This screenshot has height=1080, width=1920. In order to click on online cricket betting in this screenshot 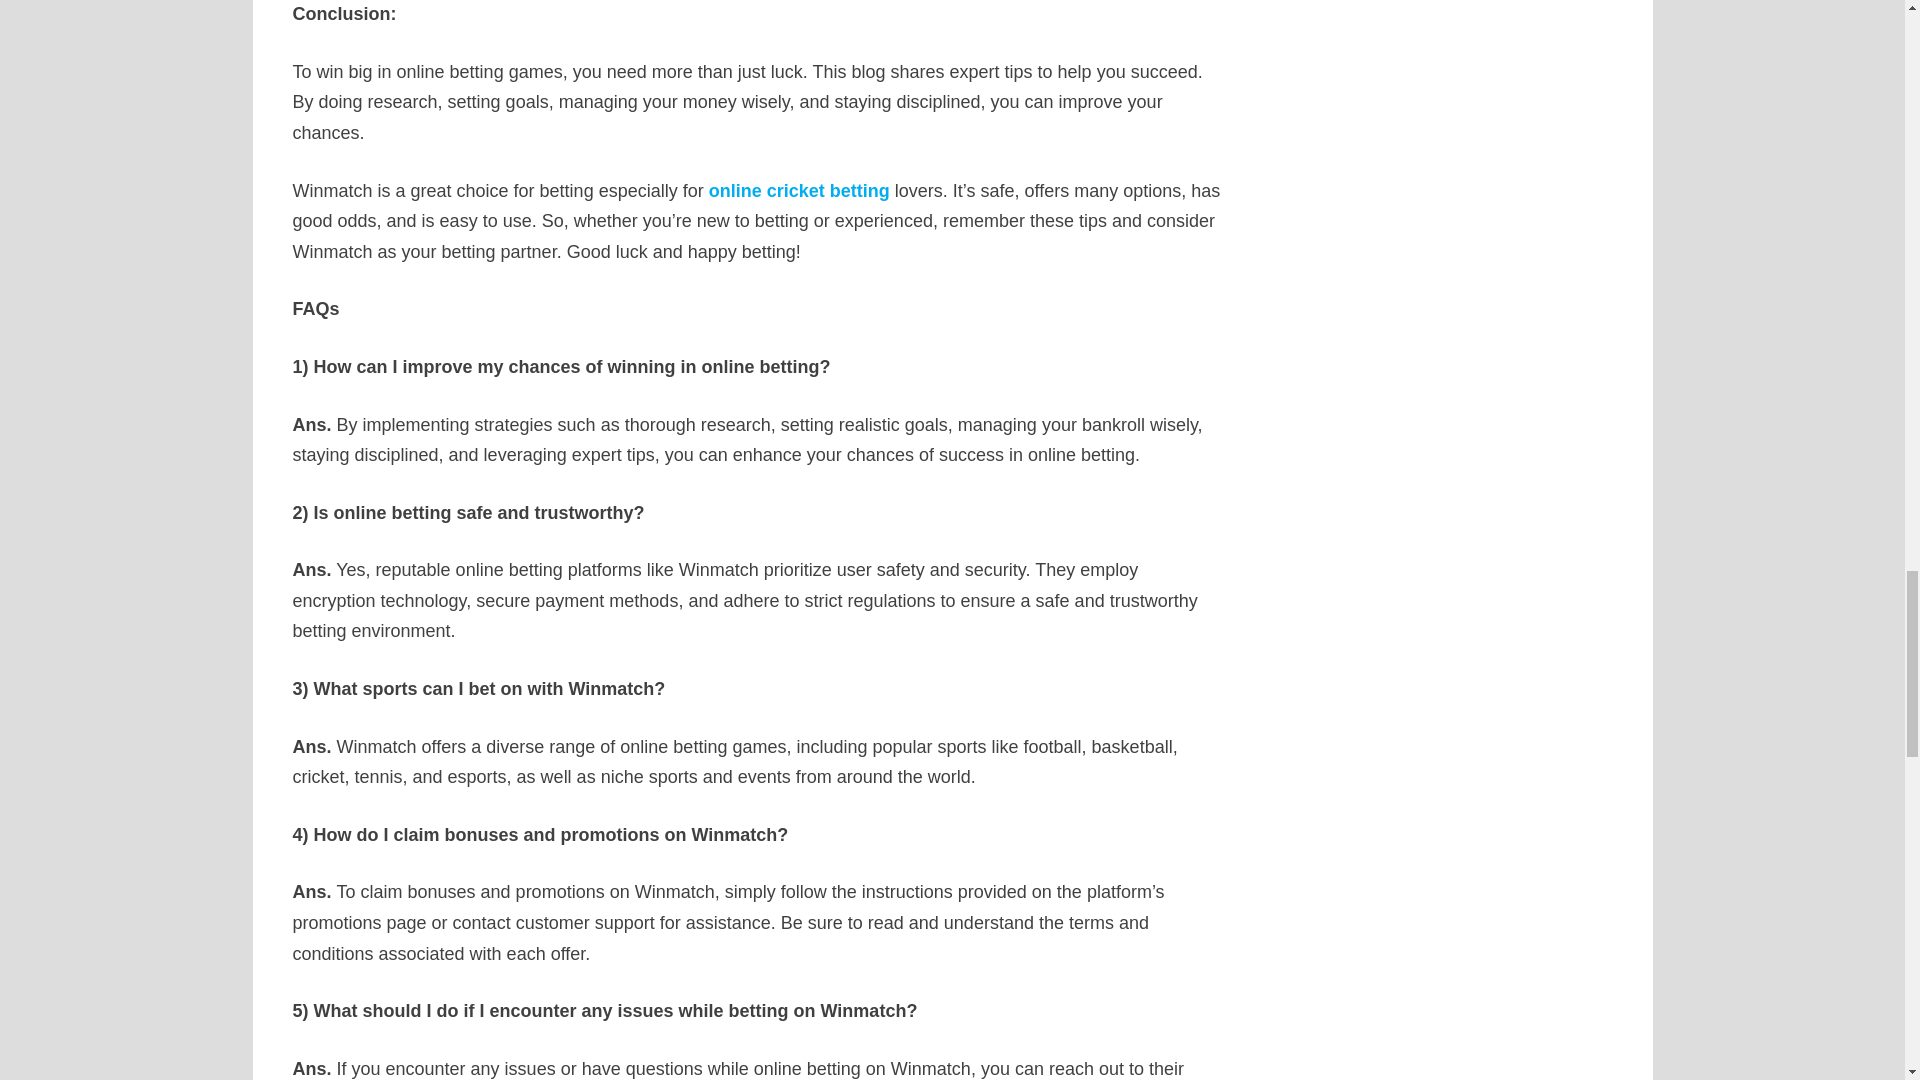, I will do `click(799, 190)`.